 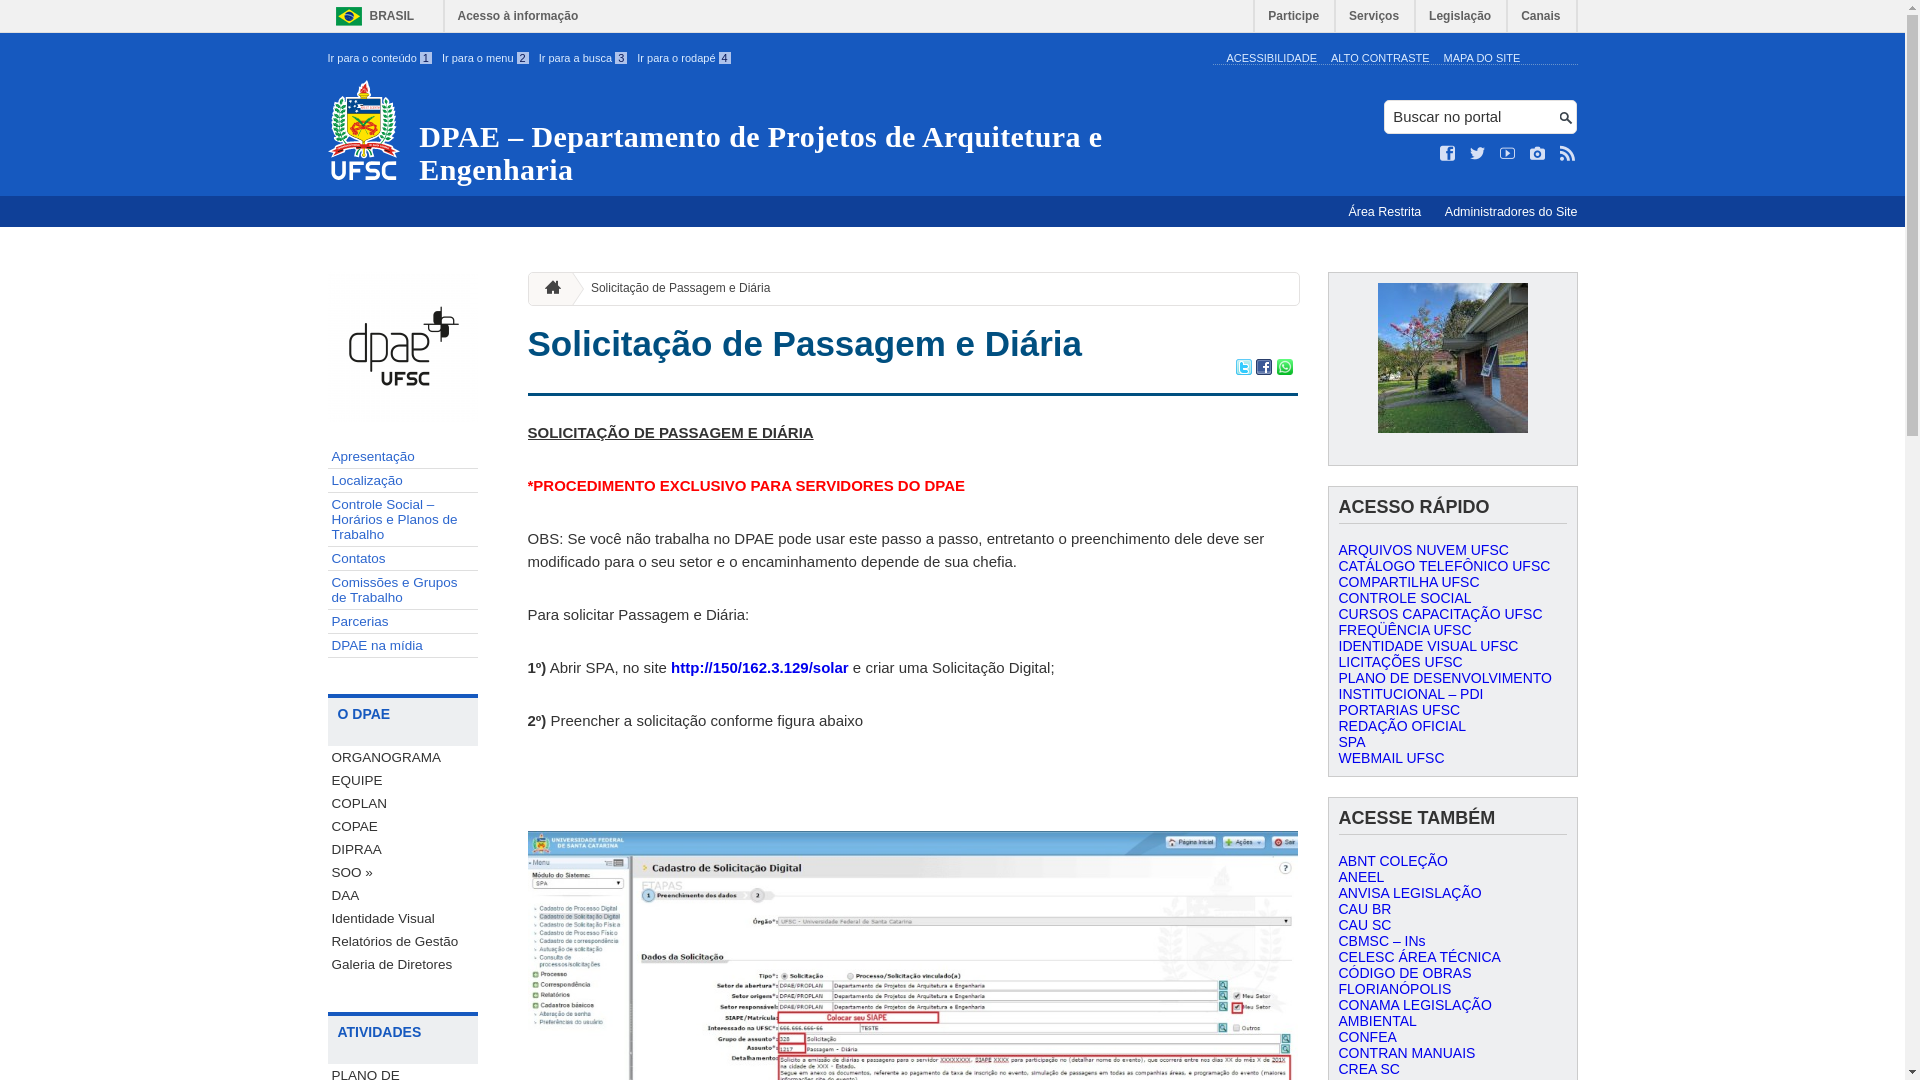 What do you see at coordinates (1244, 370) in the screenshot?
I see `Compartilhar no Twitter` at bounding box center [1244, 370].